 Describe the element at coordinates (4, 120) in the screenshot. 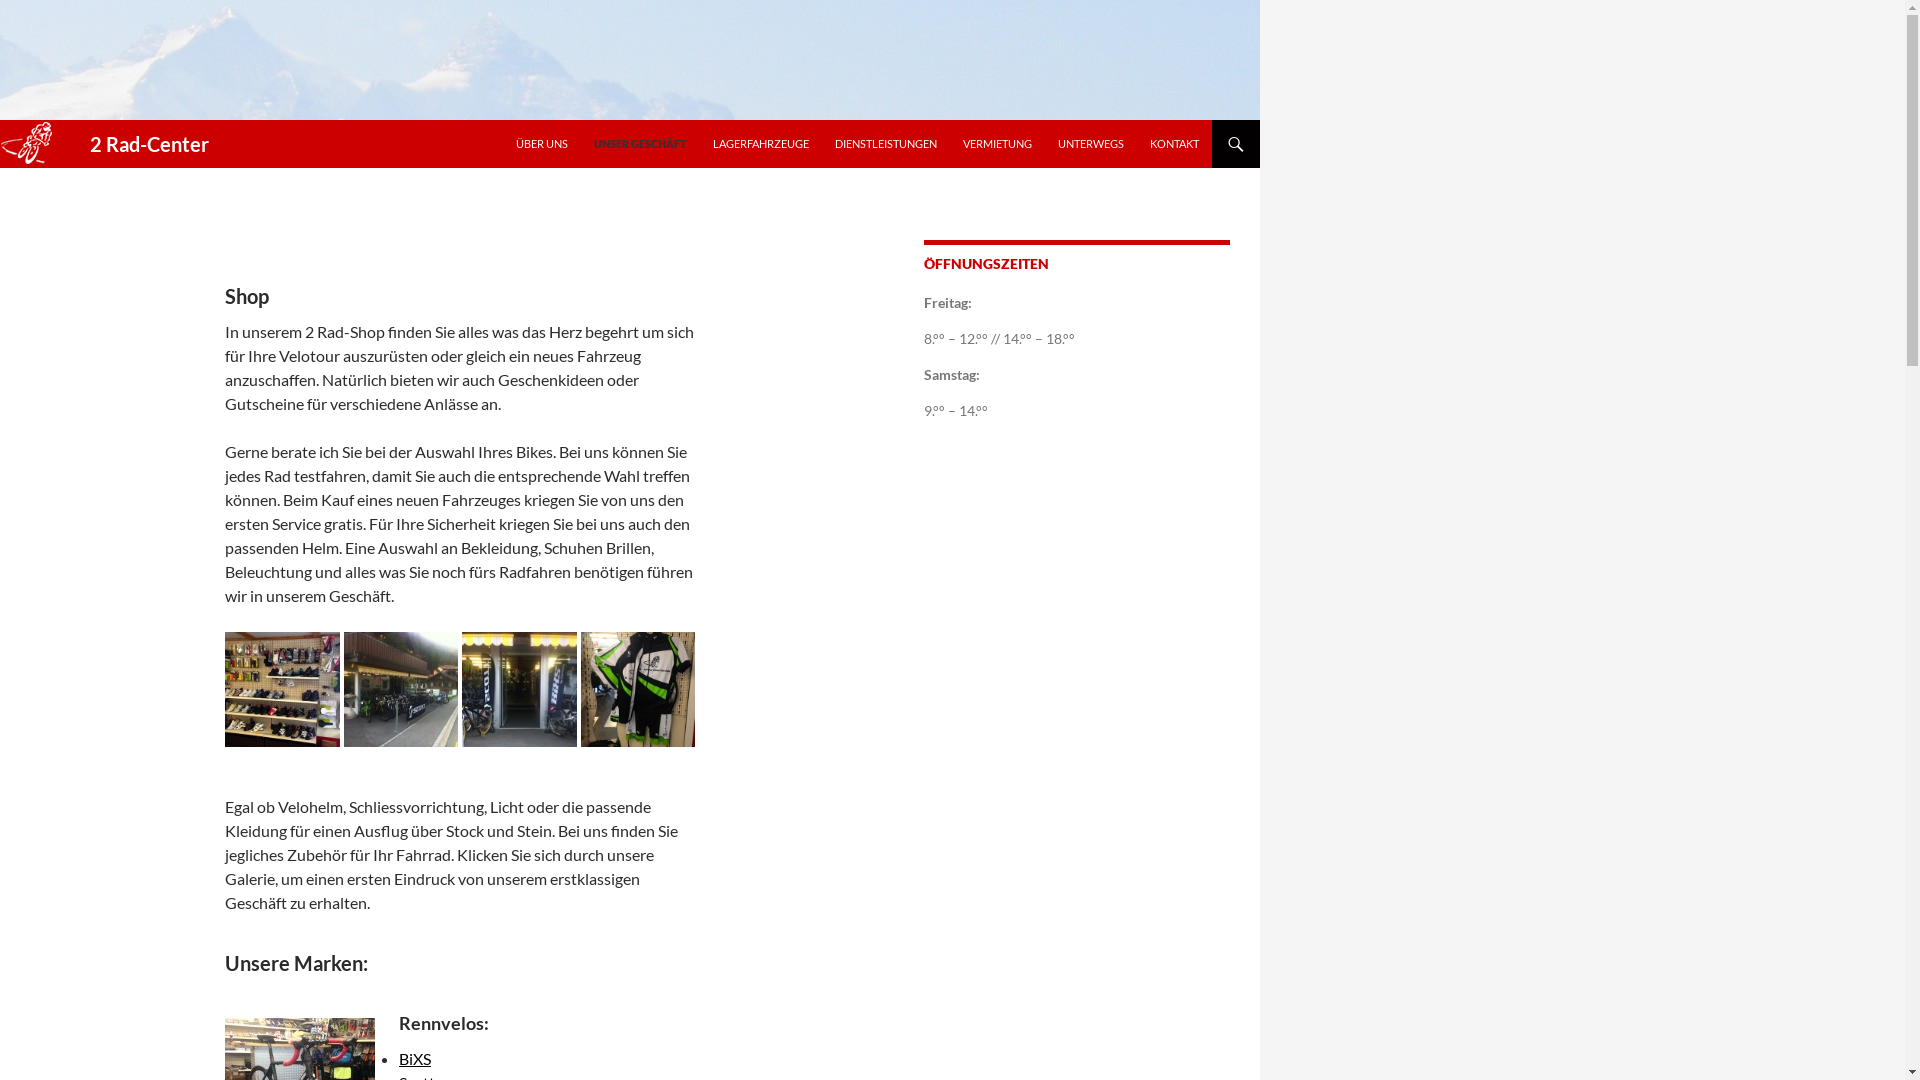

I see `Suchen` at that location.